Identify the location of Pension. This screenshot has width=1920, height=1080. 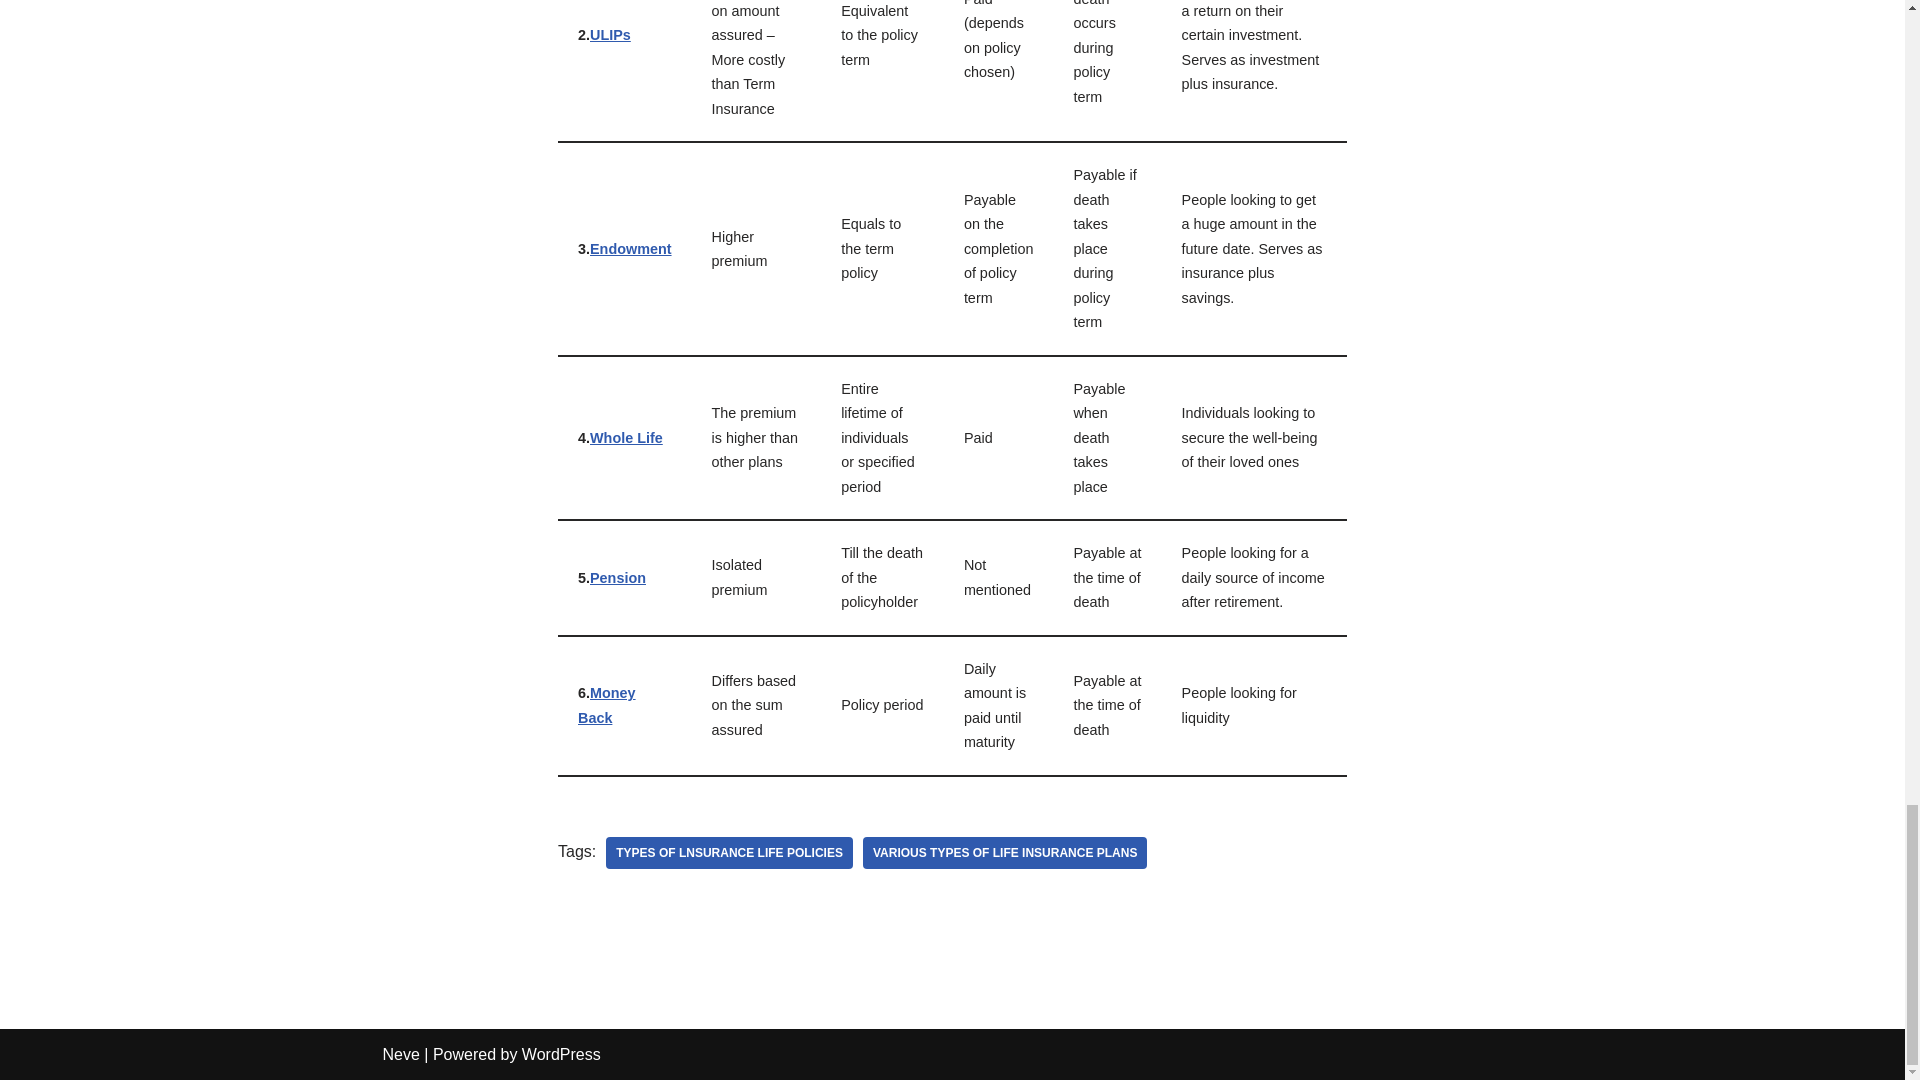
(617, 578).